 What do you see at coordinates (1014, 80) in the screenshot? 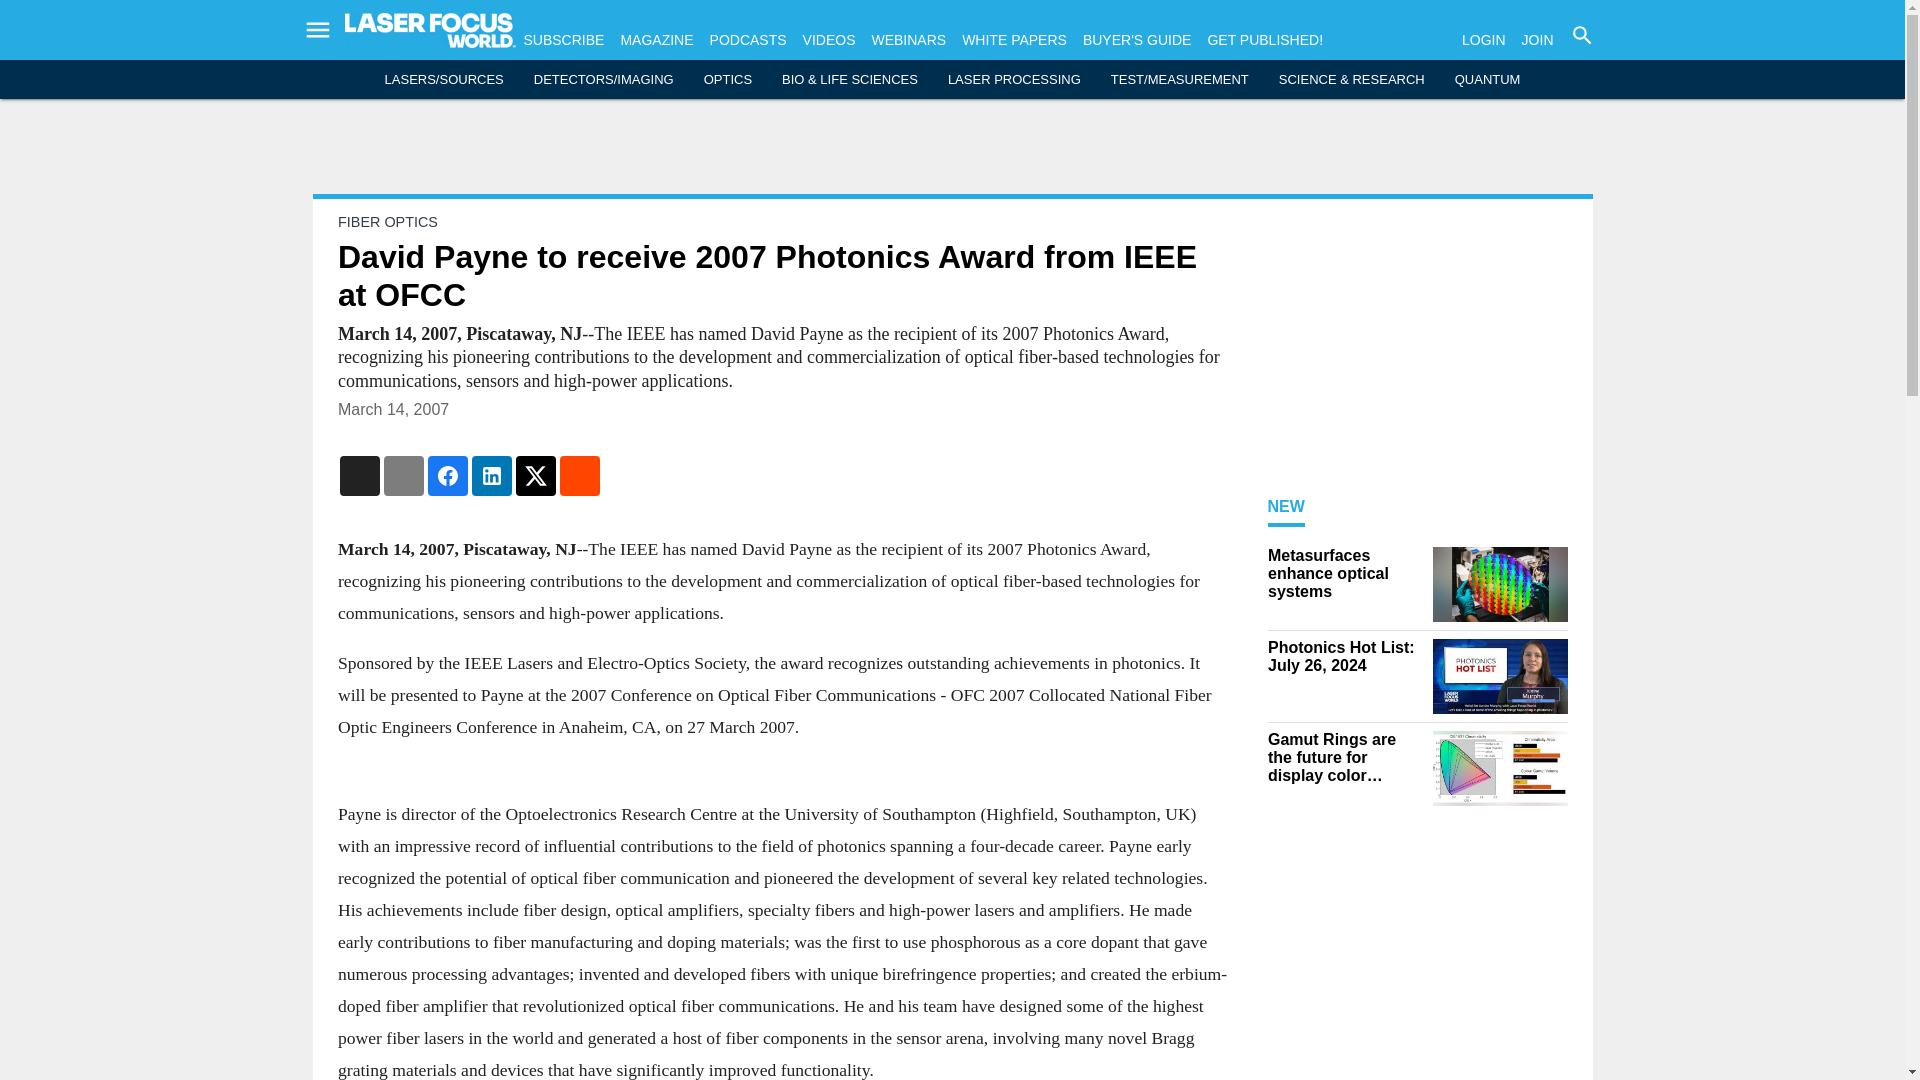
I see `LASER PROCESSING` at bounding box center [1014, 80].